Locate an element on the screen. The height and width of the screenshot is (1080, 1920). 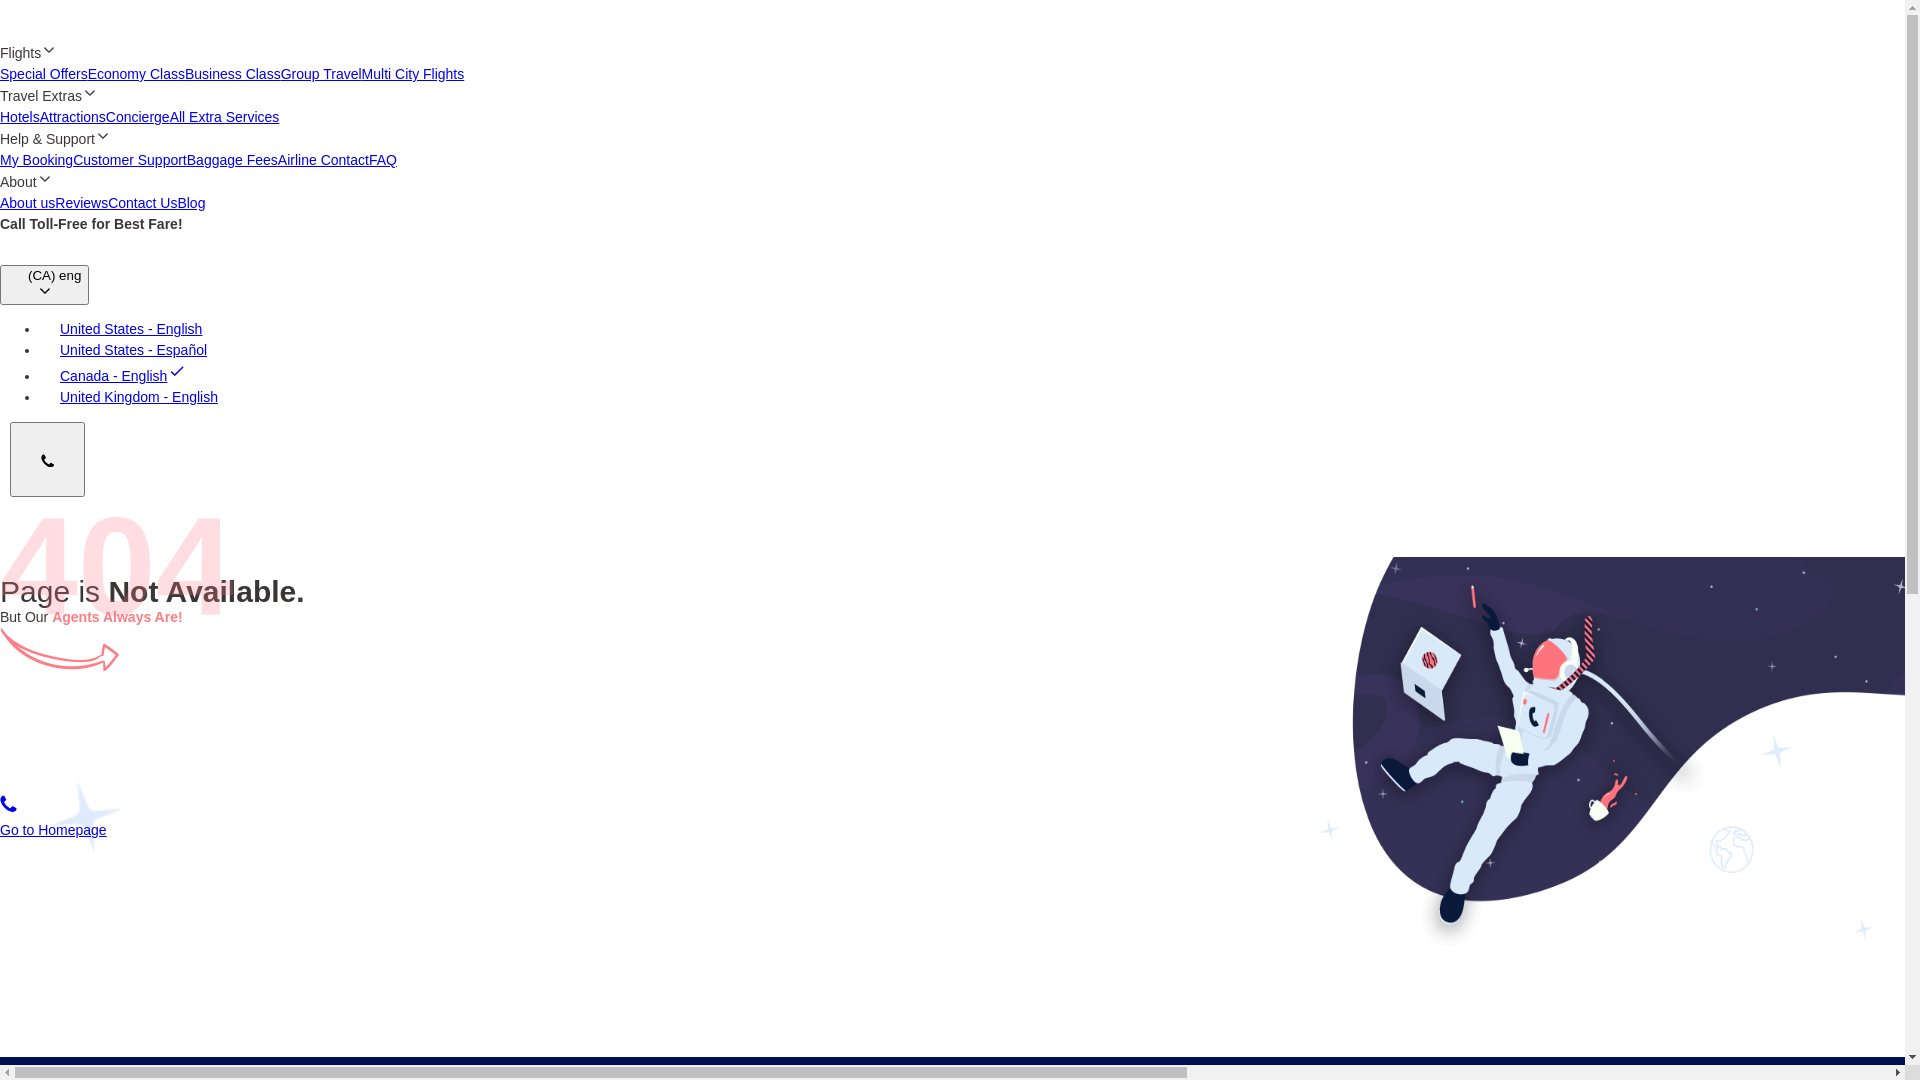
United Kingdom - English is located at coordinates (129, 397).